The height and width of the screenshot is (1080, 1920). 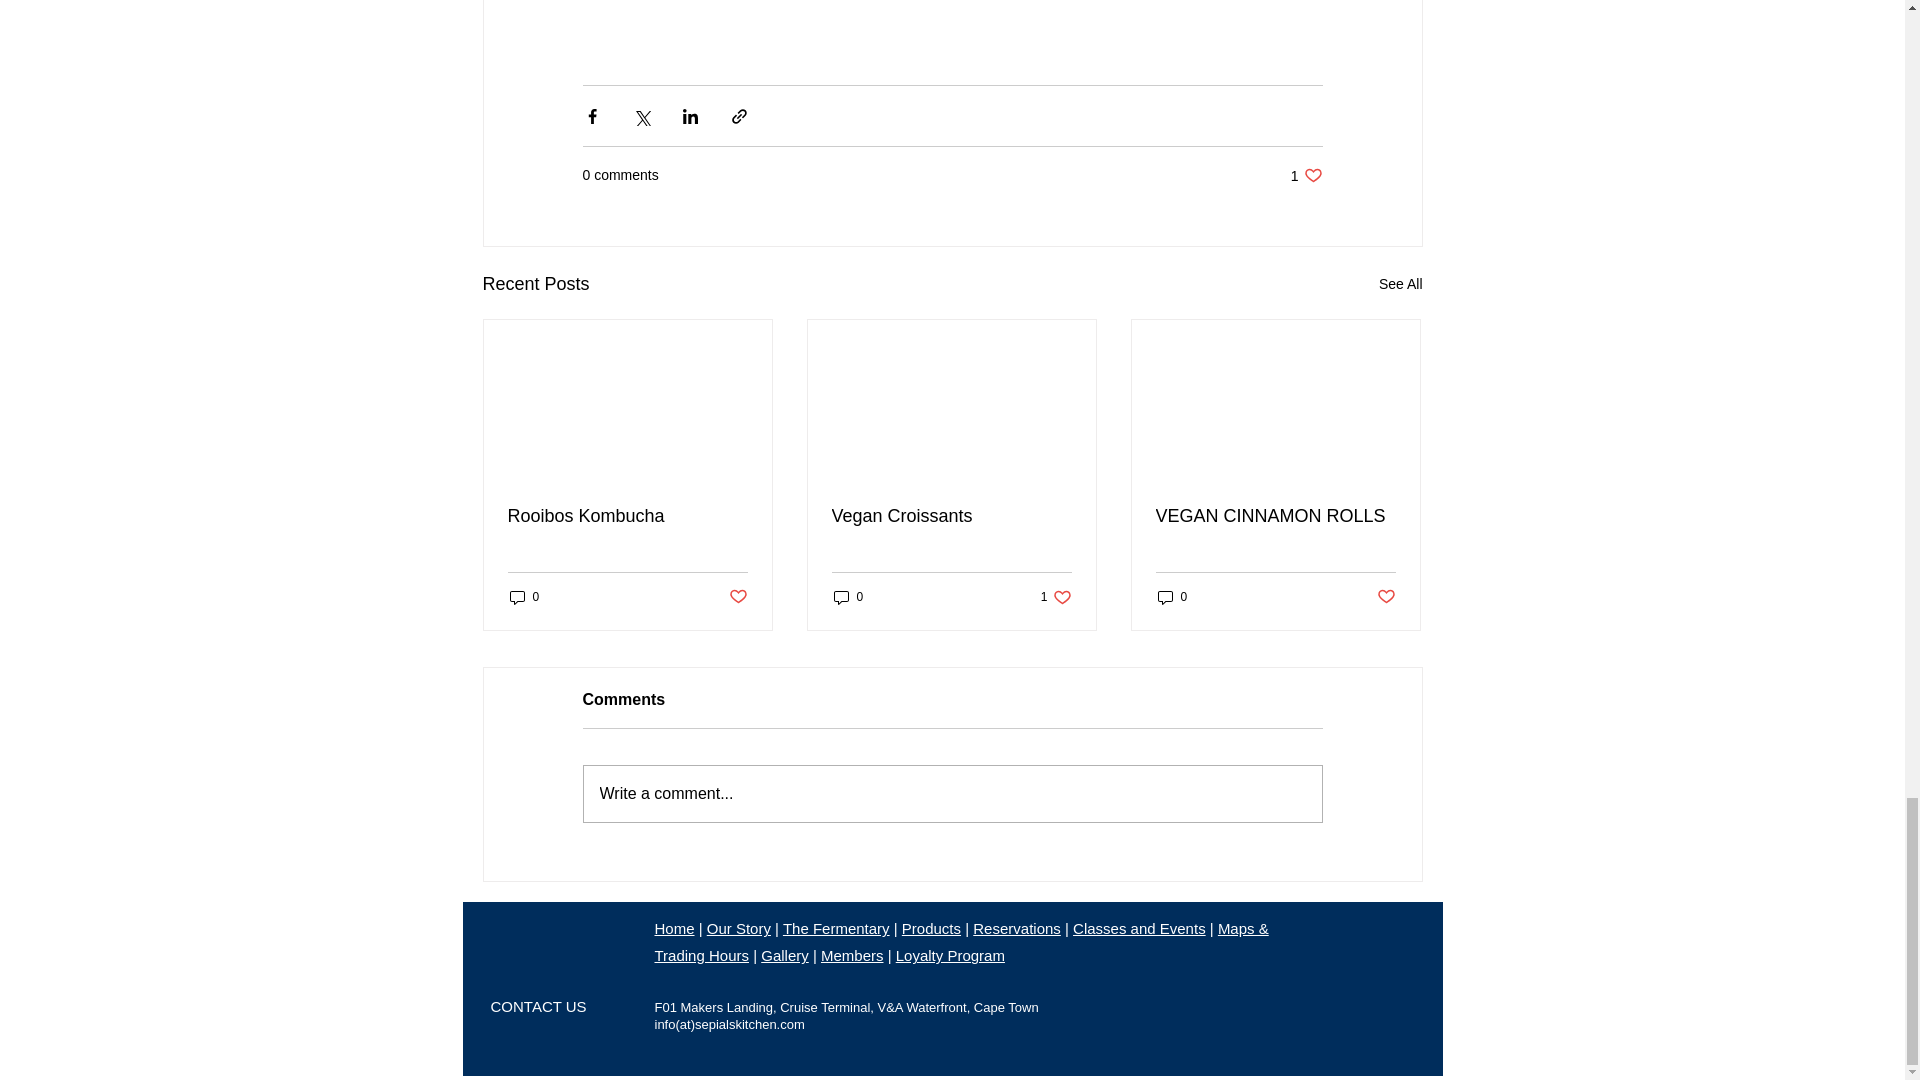 I want to click on Home, so click(x=674, y=928).